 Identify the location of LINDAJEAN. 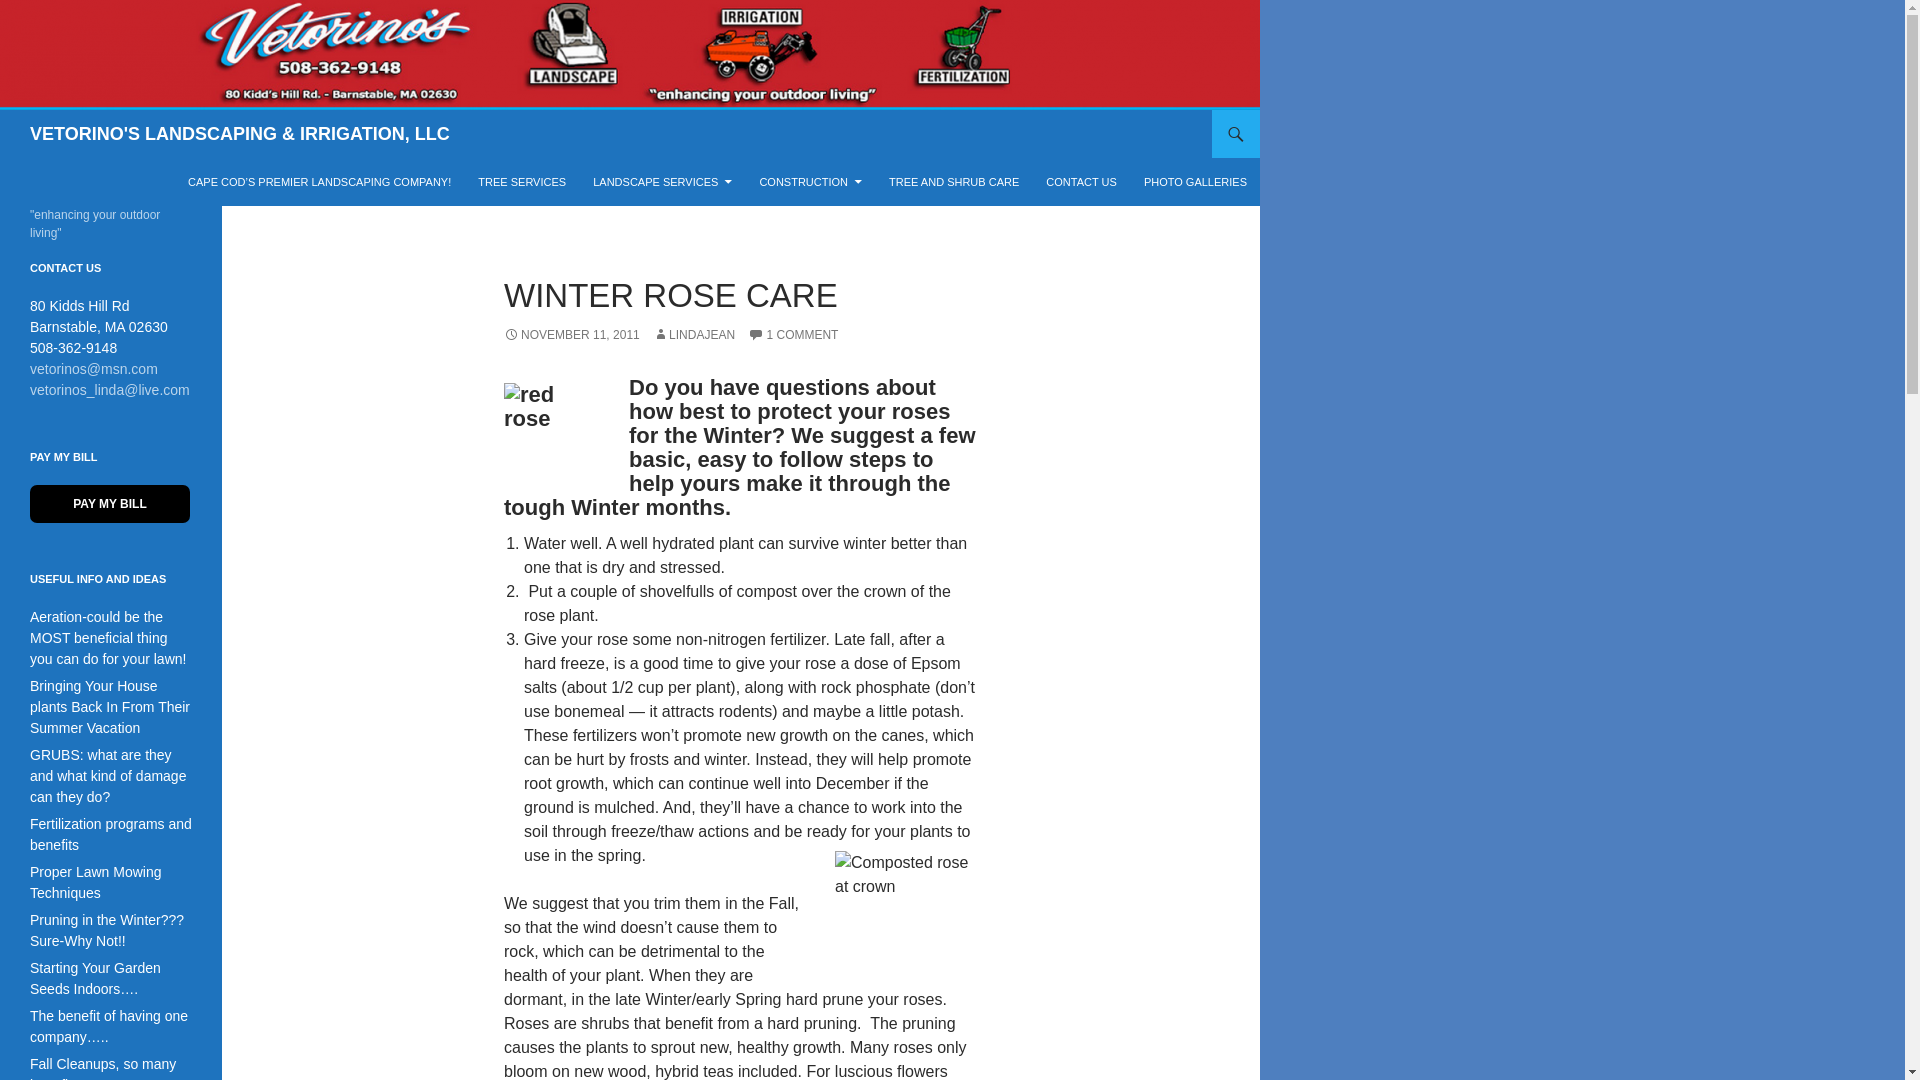
(571, 335).